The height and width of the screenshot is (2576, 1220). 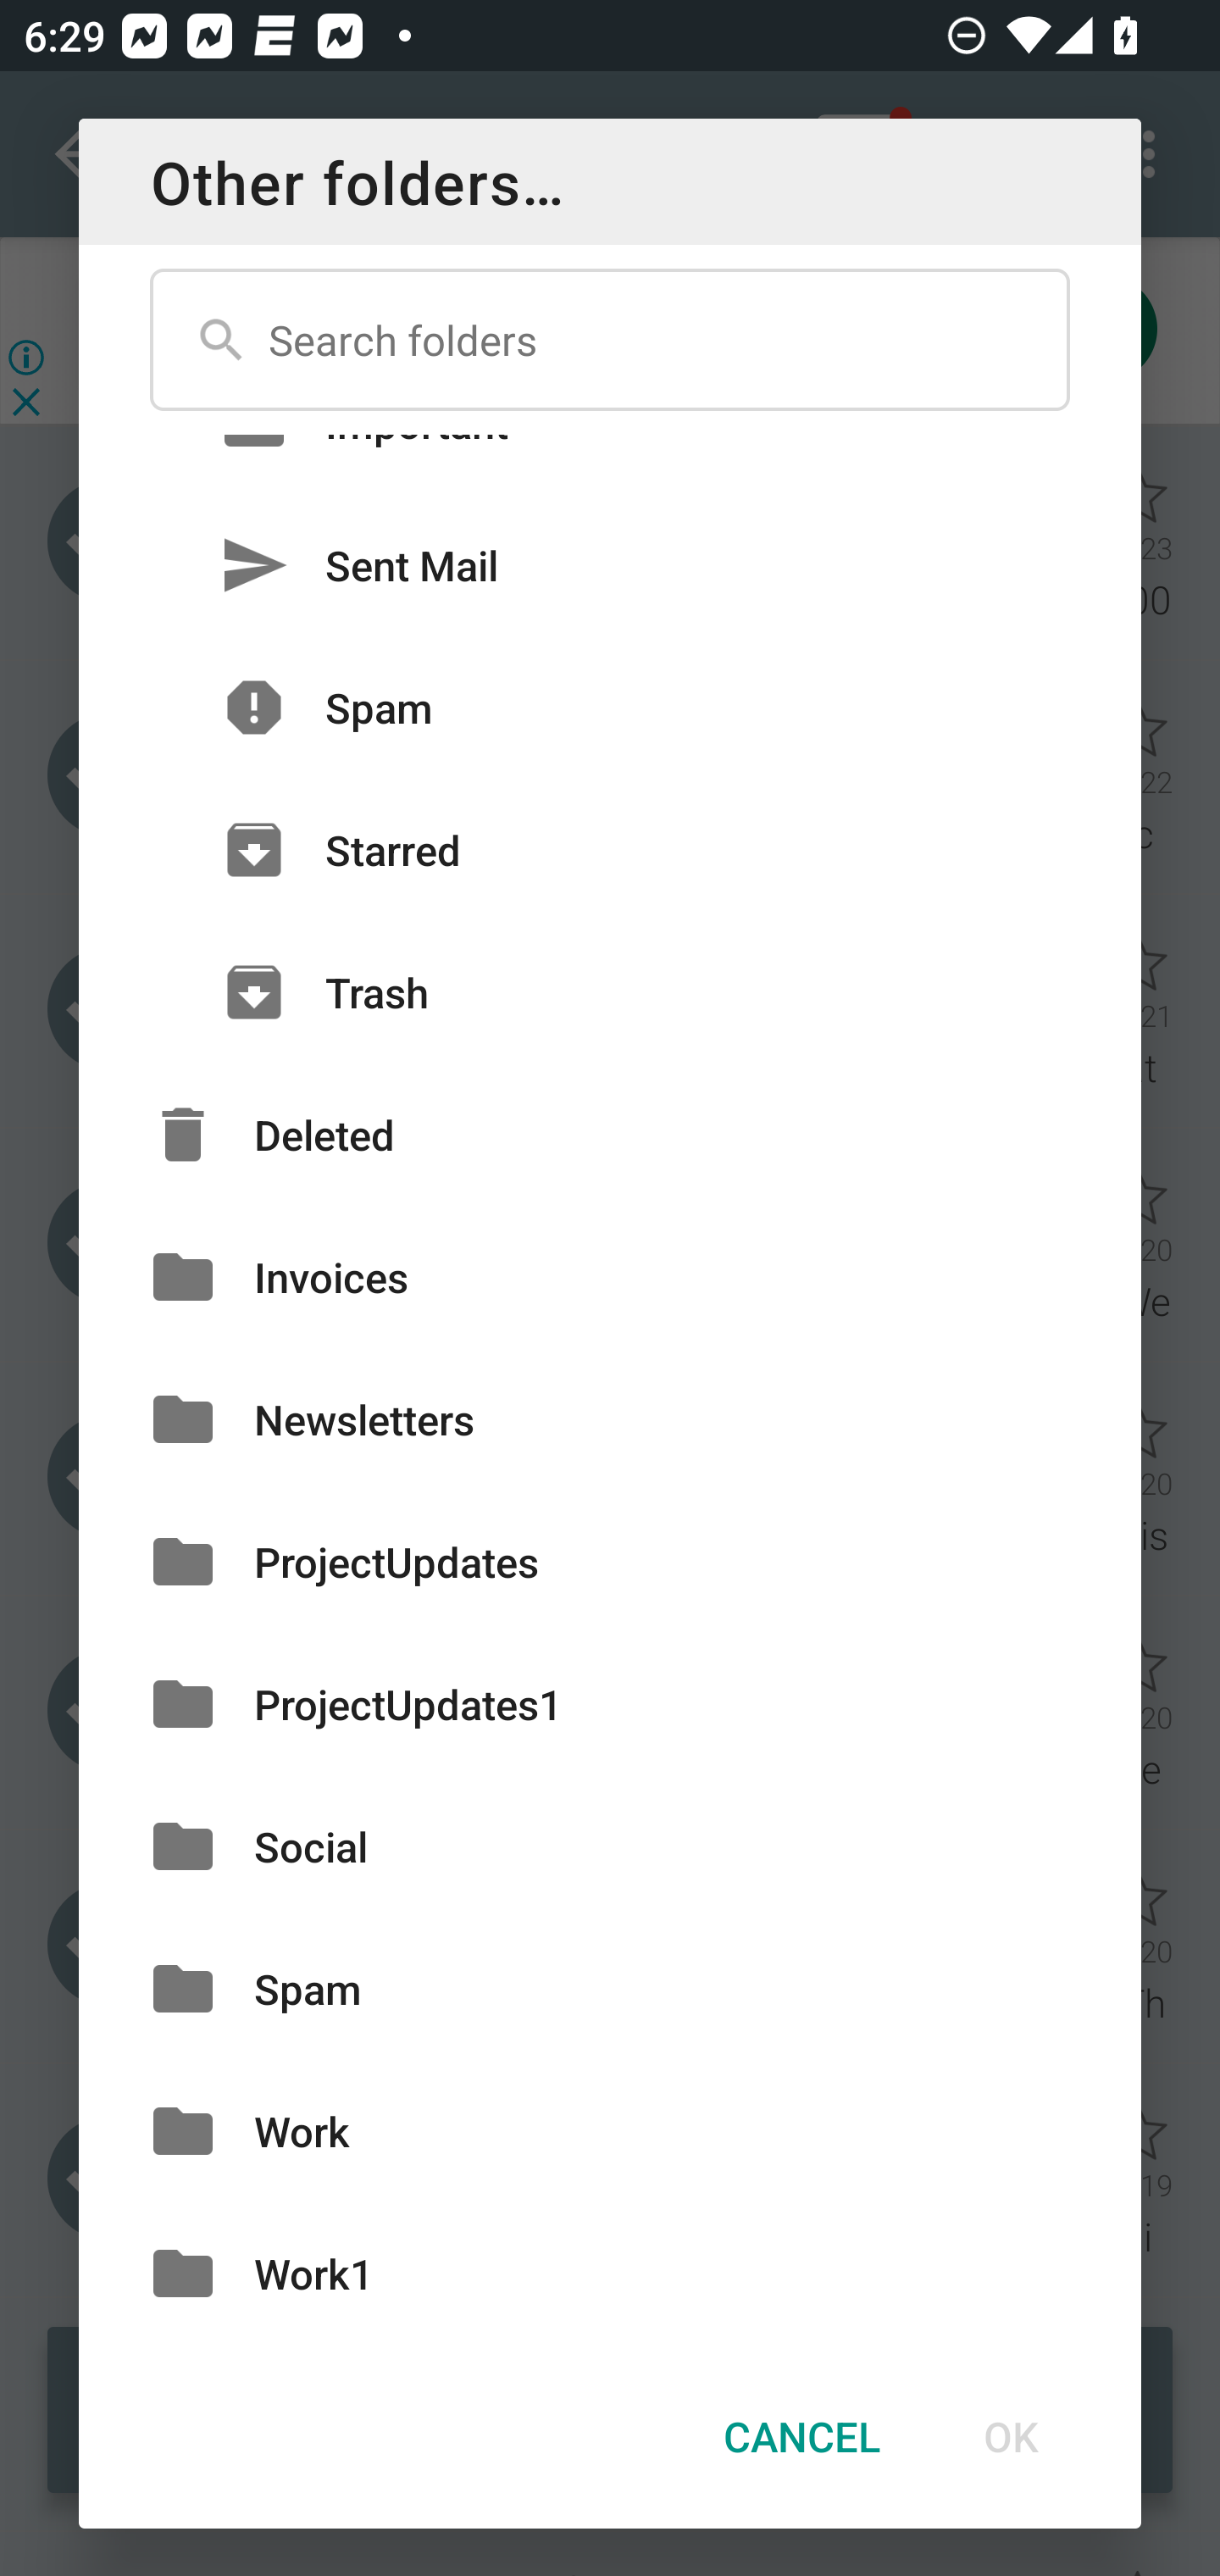 What do you see at coordinates (801, 2437) in the screenshot?
I see `CANCEL` at bounding box center [801, 2437].